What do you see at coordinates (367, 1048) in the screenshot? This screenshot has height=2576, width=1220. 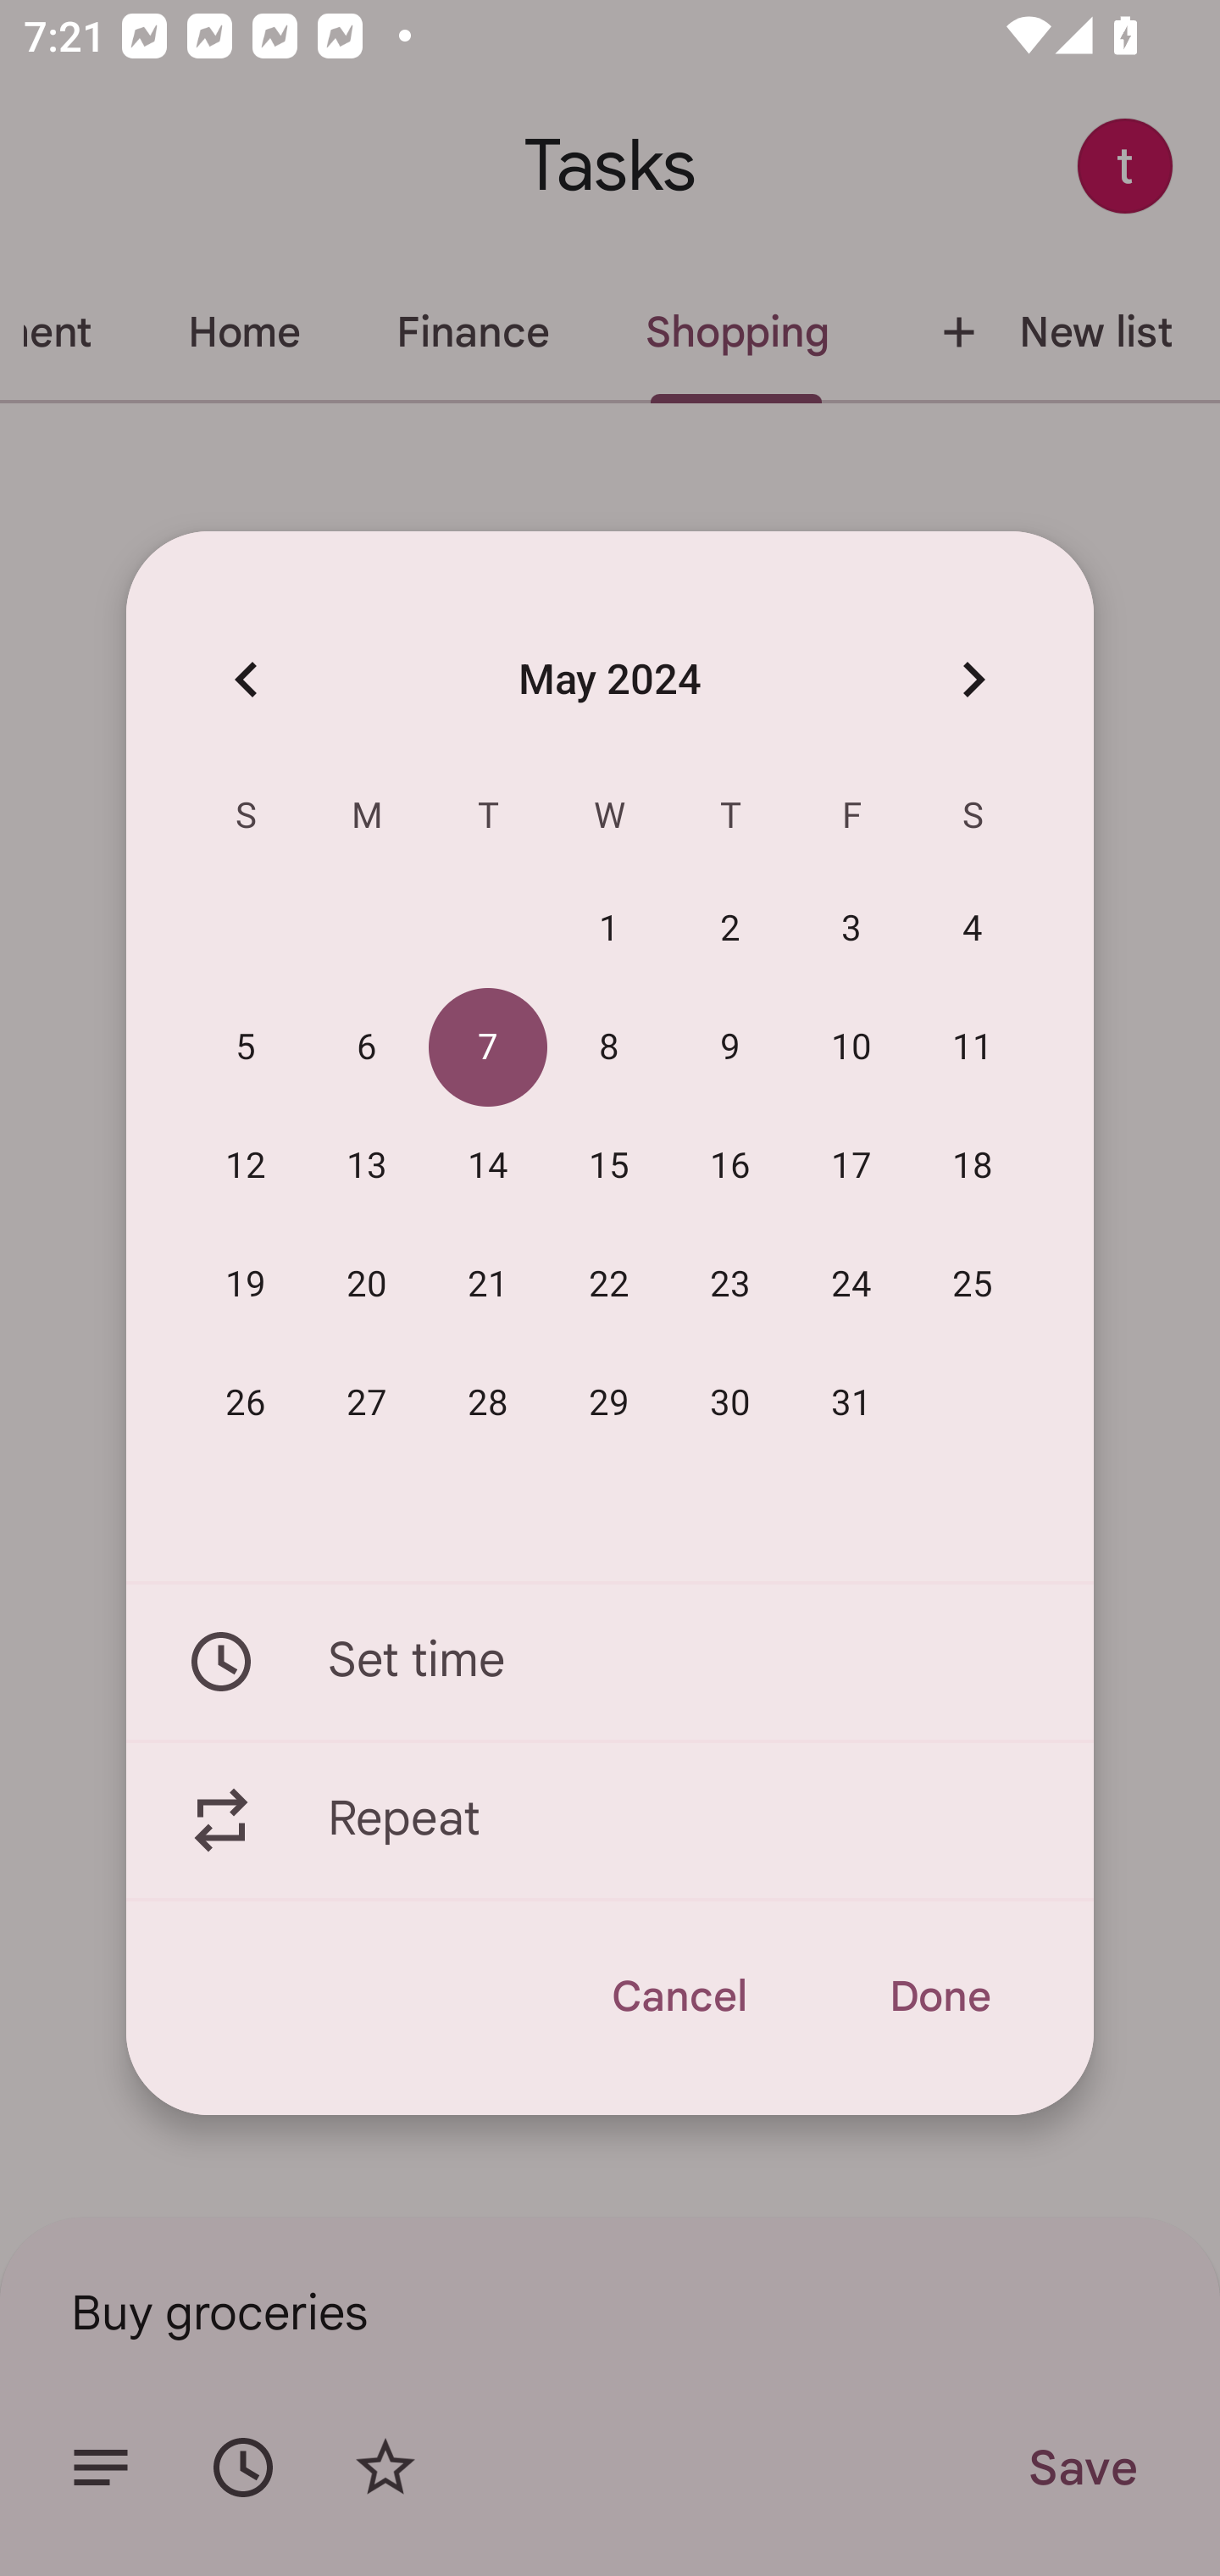 I see `6 06 May 2024` at bounding box center [367, 1048].